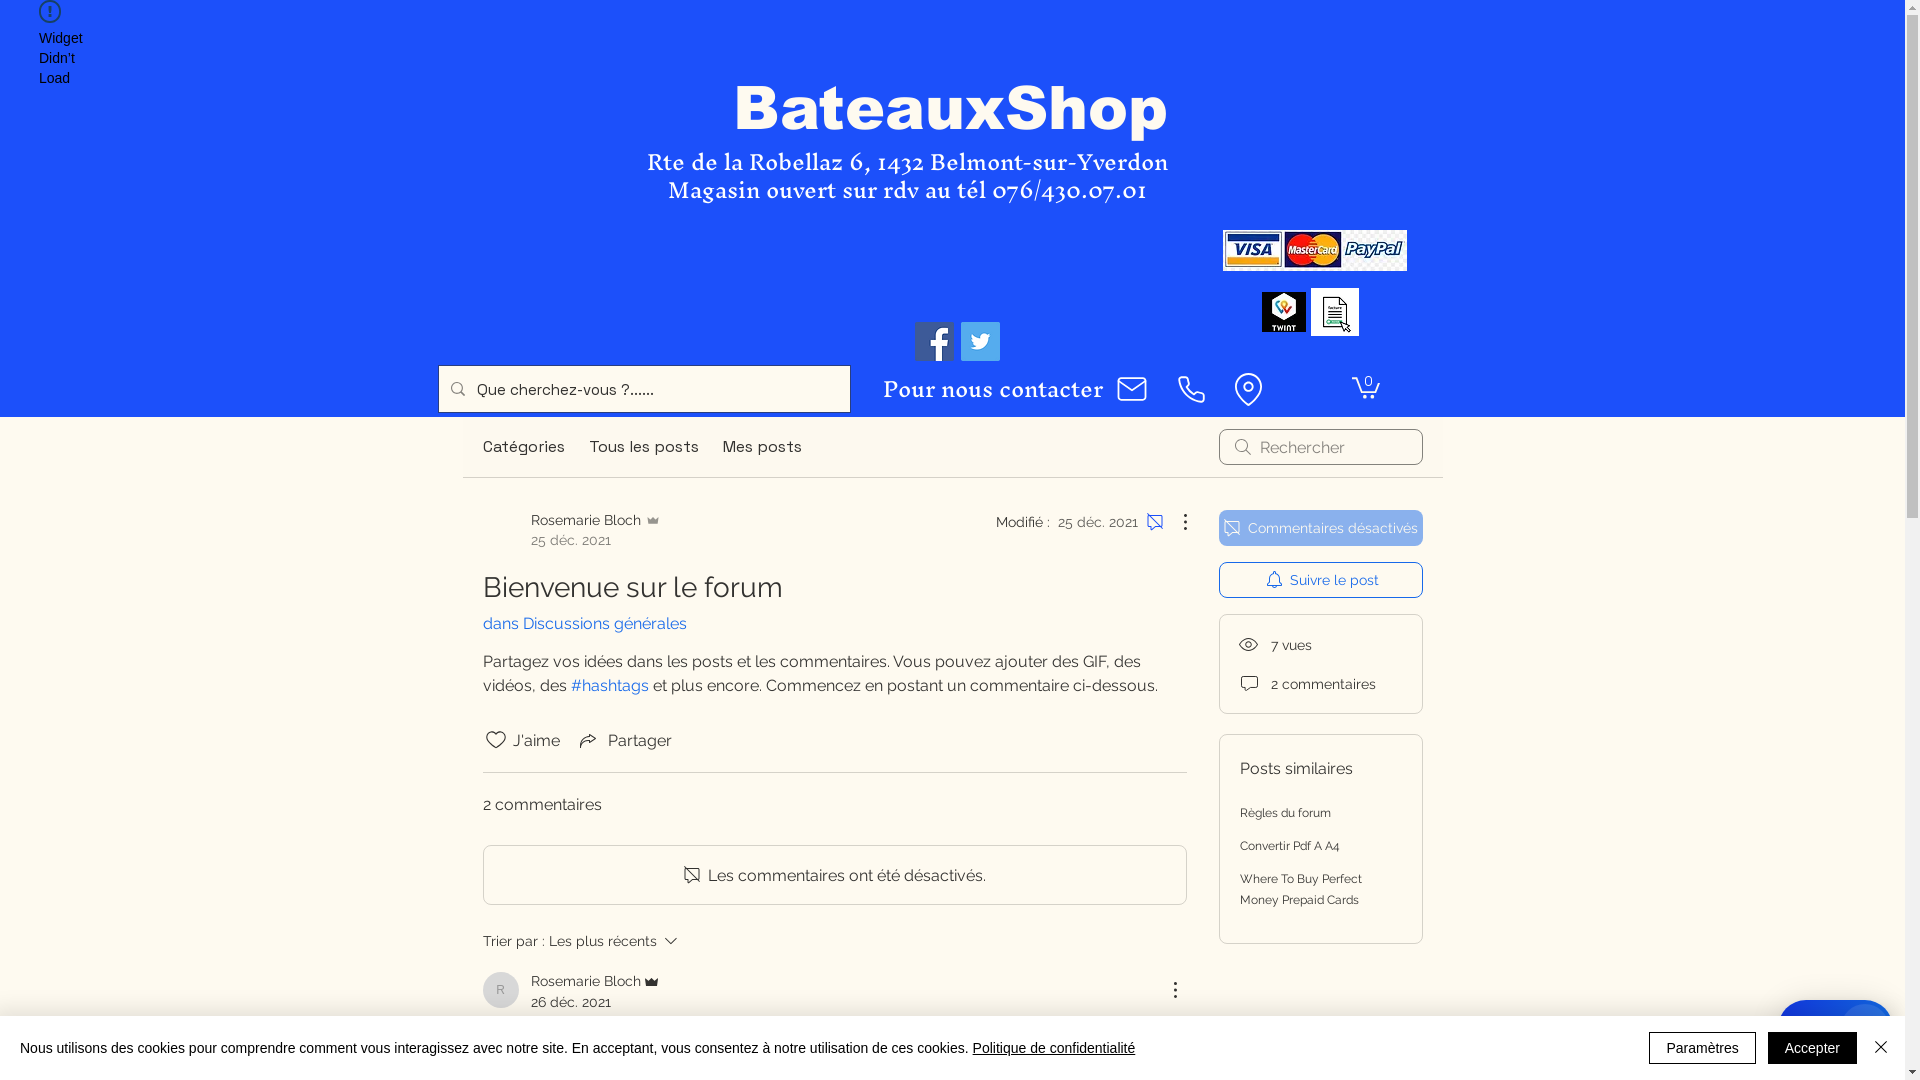 This screenshot has height=1080, width=1920. I want to click on Smartsupp widget button, so click(1836, 1028).